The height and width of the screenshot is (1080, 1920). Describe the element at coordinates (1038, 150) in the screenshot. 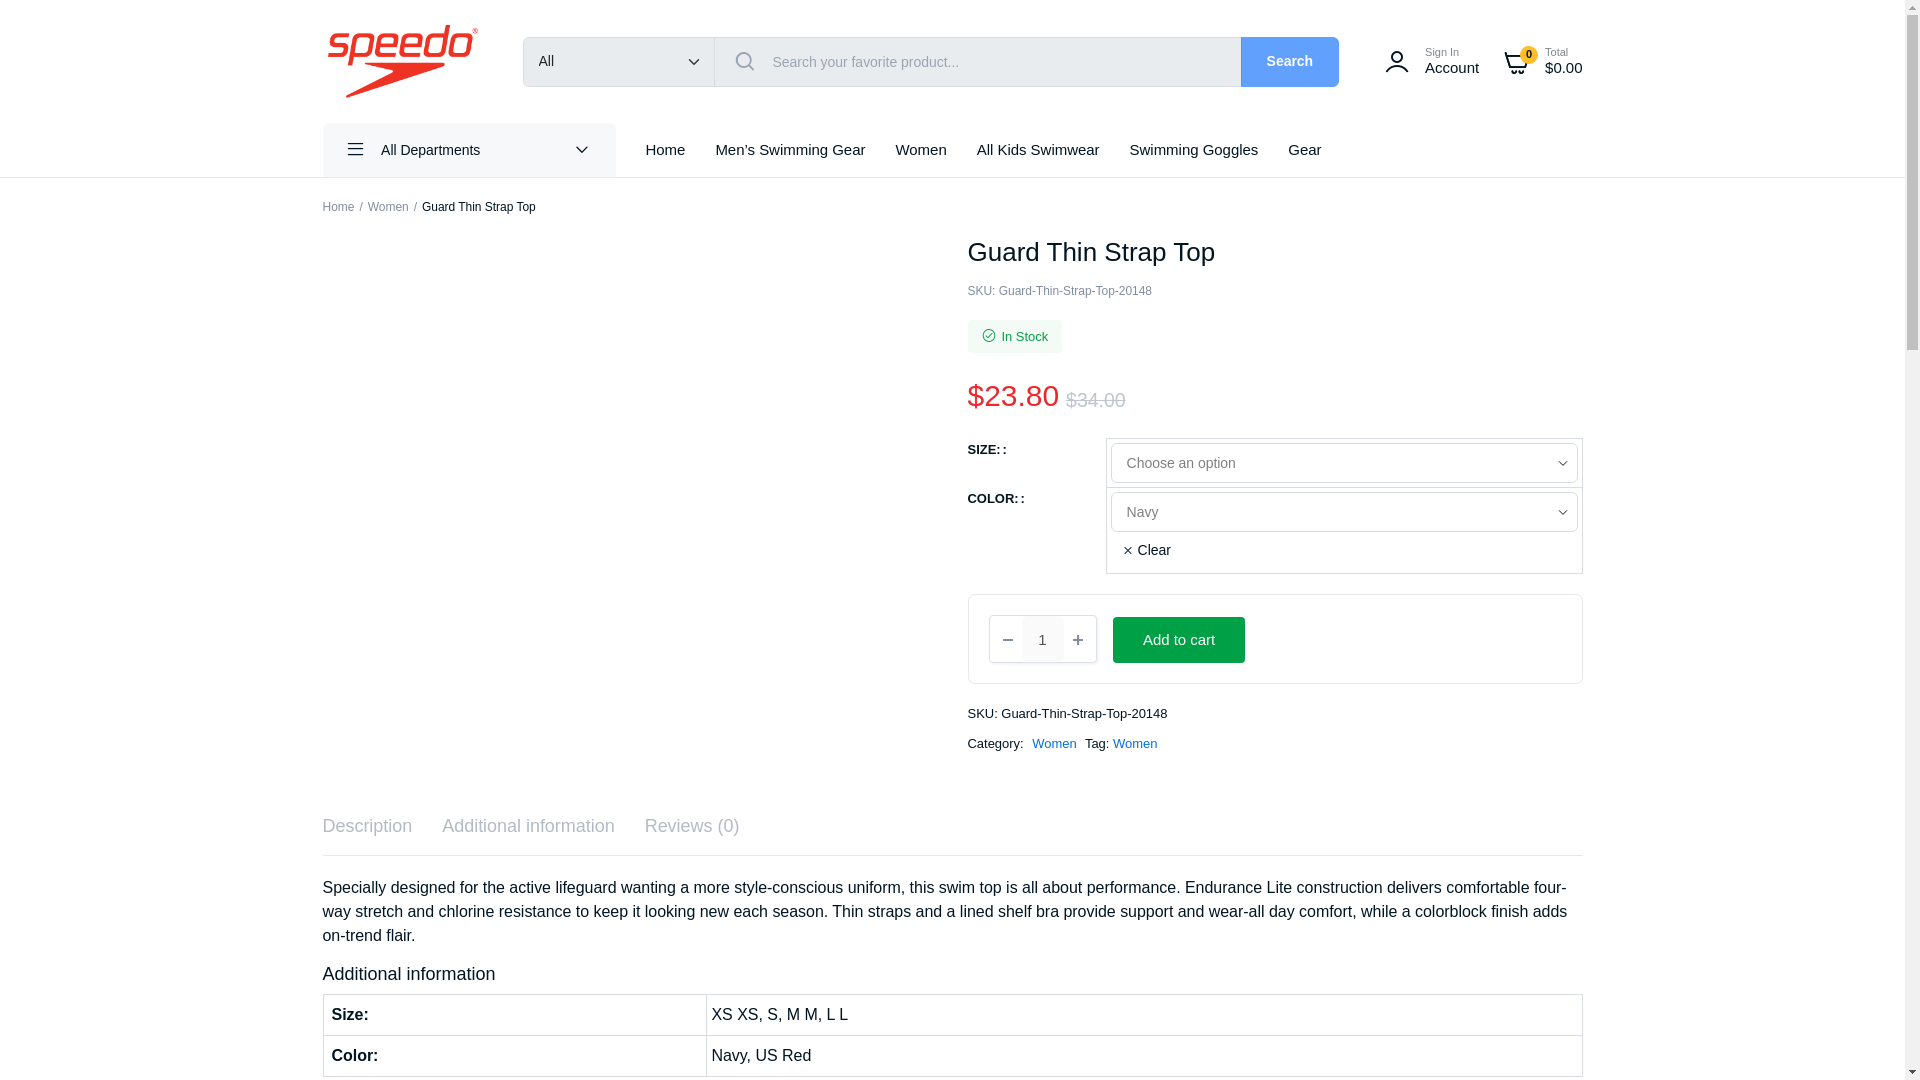

I see `Search` at that location.